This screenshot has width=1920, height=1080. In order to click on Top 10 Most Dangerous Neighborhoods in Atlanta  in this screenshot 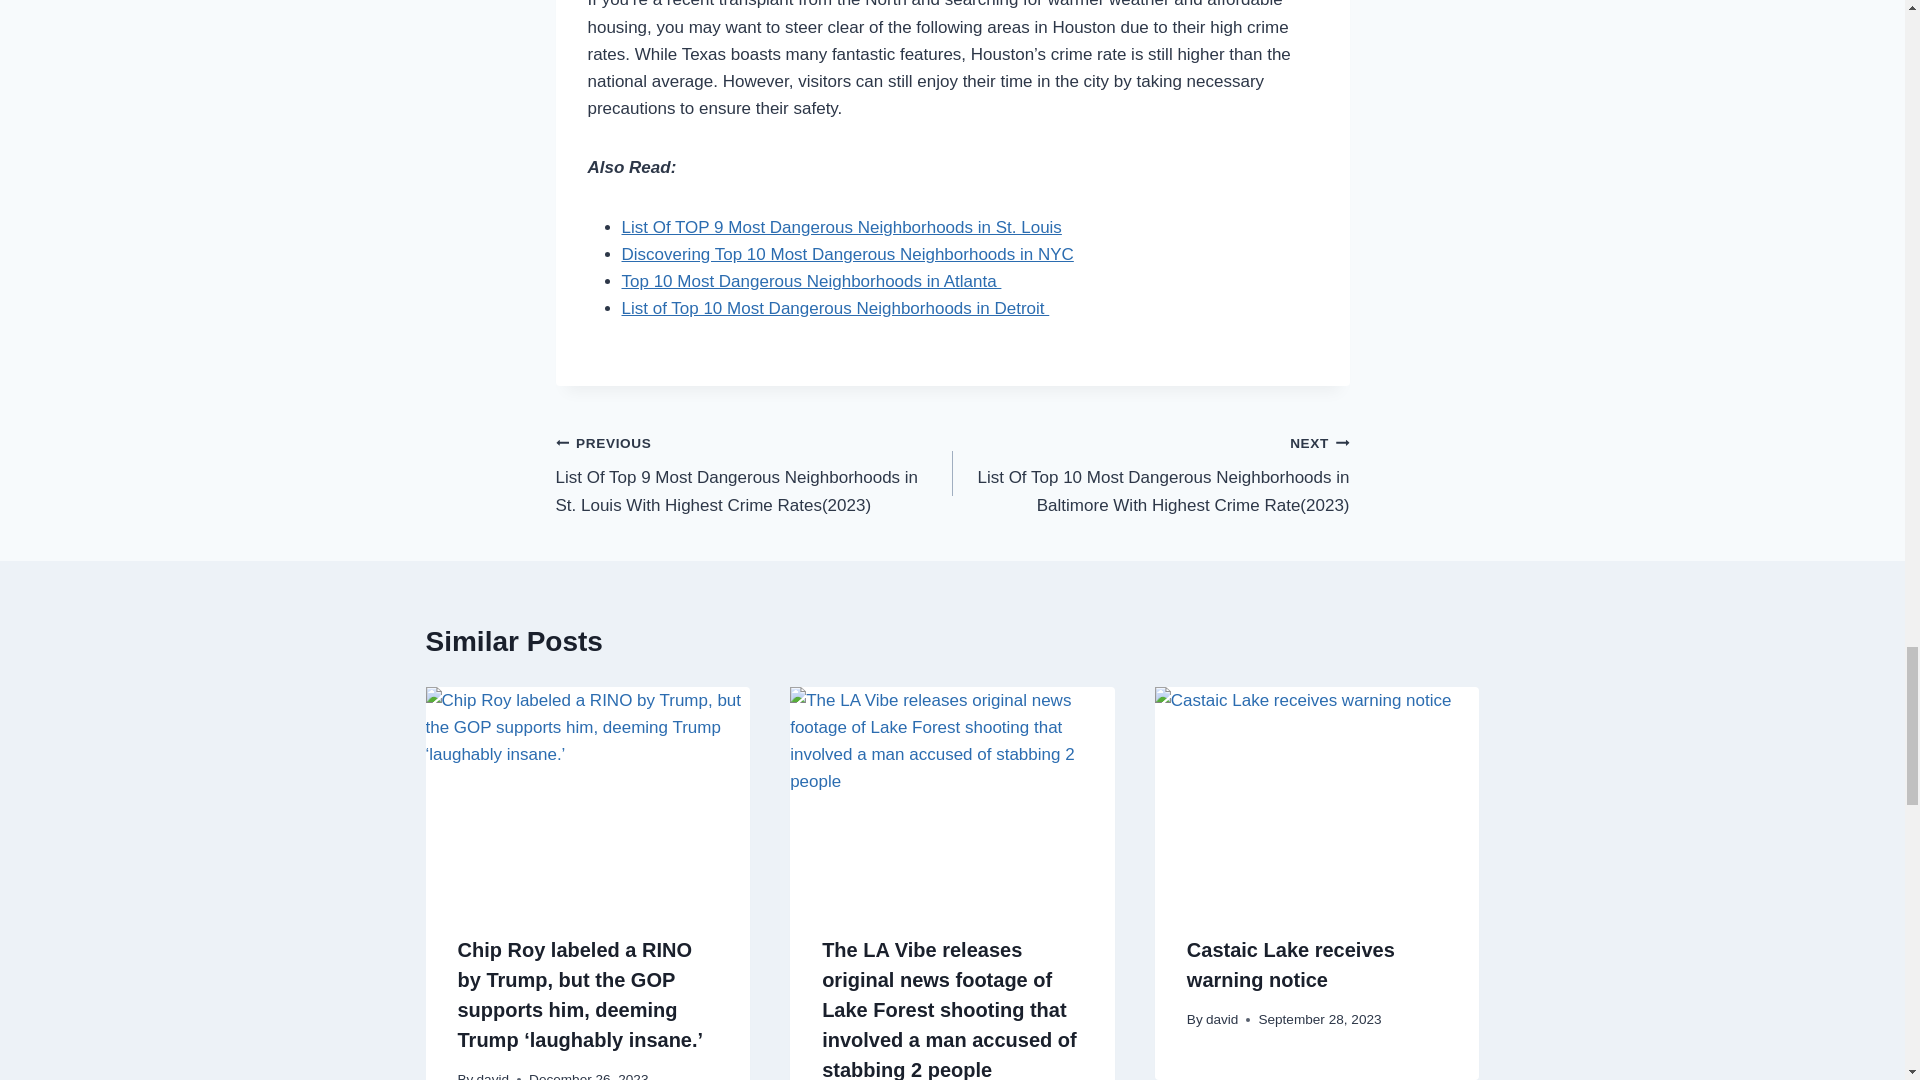, I will do `click(812, 281)`.